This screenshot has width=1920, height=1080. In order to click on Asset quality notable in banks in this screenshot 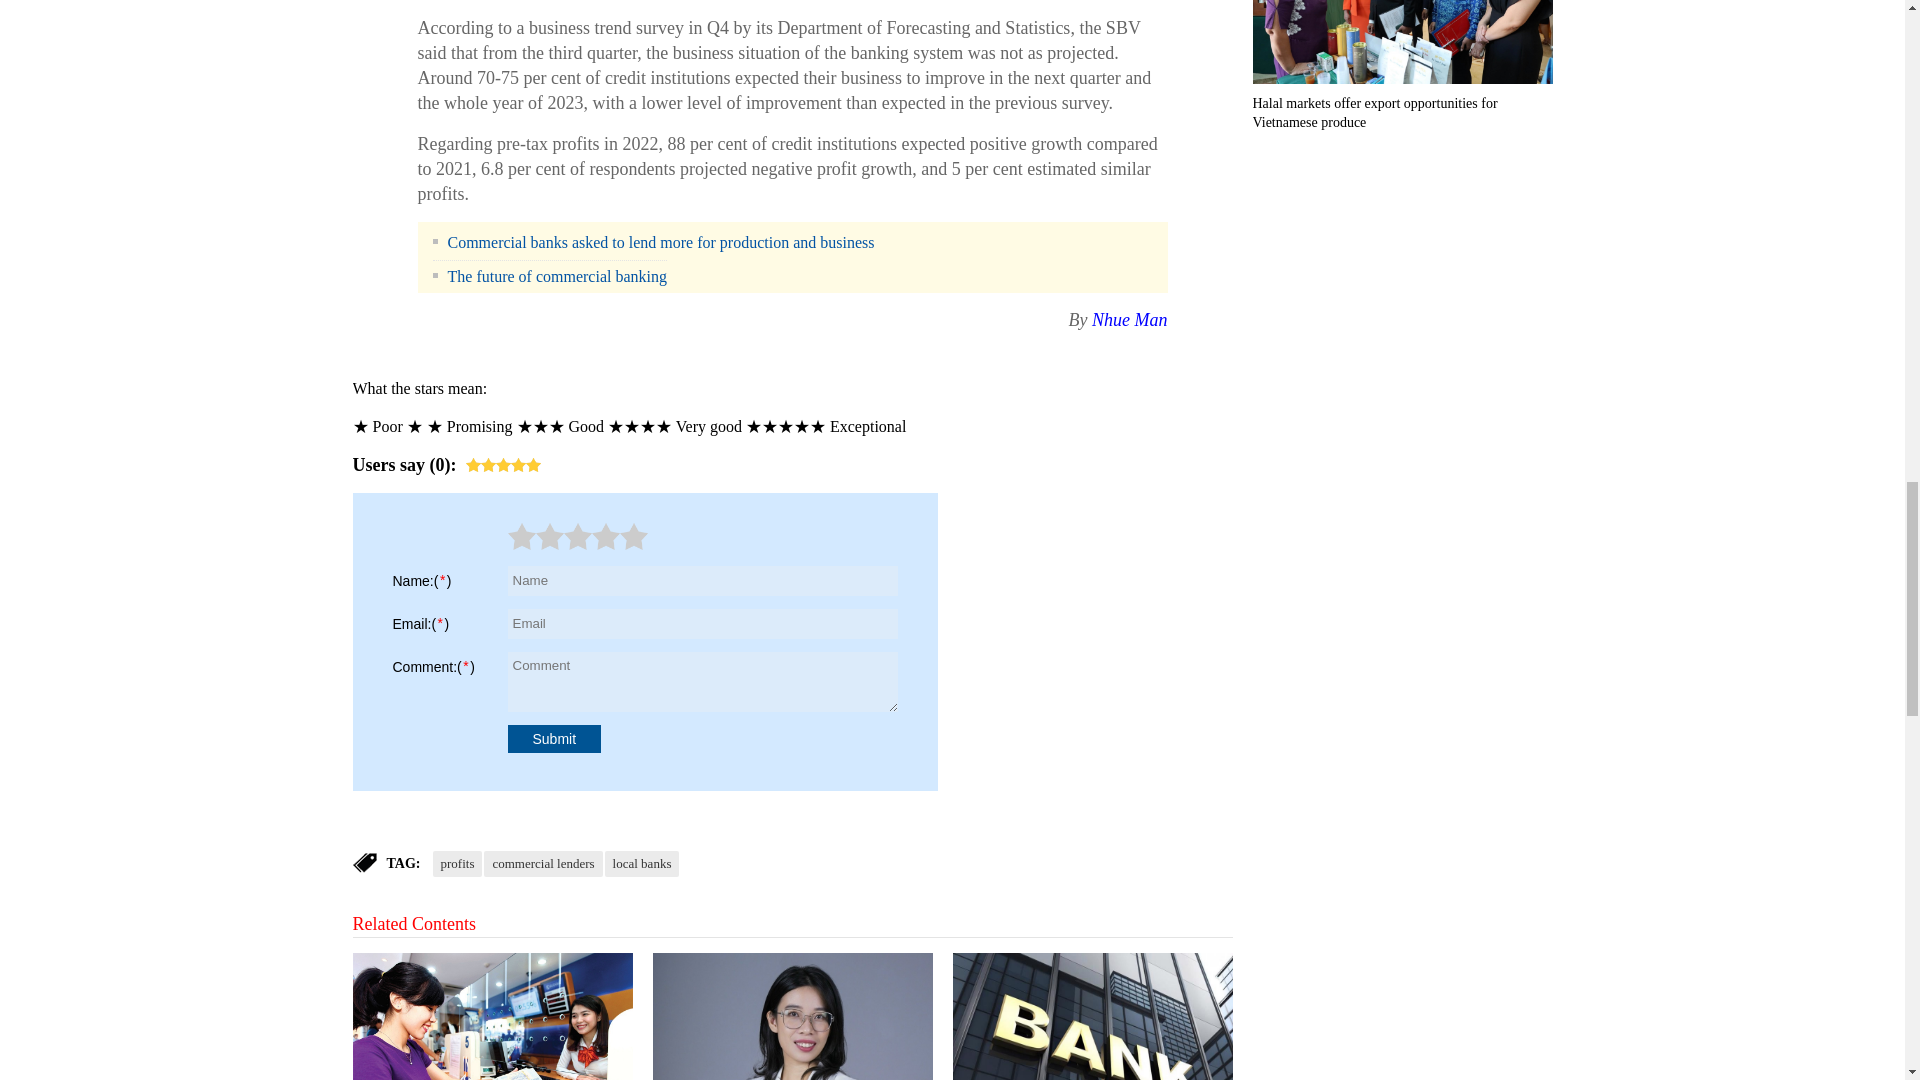, I will do `click(792, 1016)`.